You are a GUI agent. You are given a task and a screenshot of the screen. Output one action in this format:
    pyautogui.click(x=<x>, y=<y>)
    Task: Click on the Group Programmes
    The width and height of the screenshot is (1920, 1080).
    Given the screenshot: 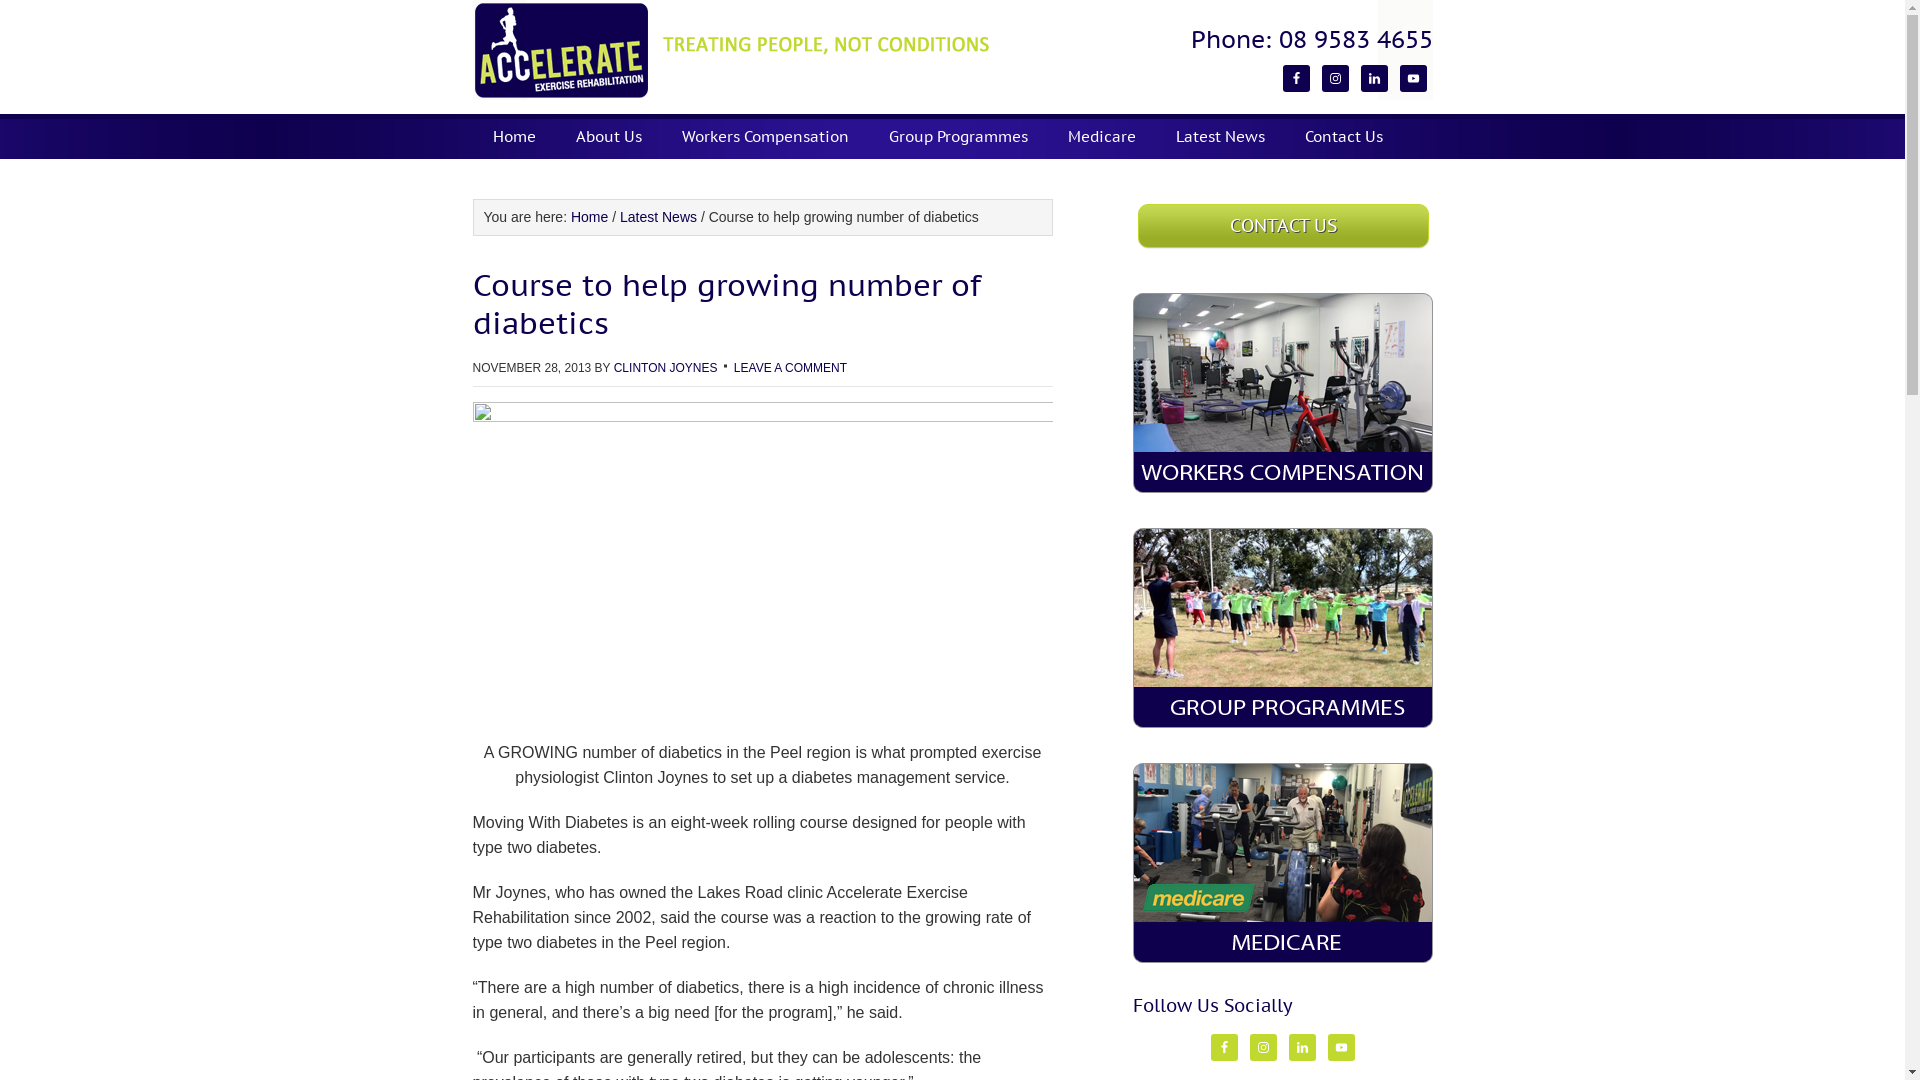 What is the action you would take?
    pyautogui.click(x=1282, y=628)
    